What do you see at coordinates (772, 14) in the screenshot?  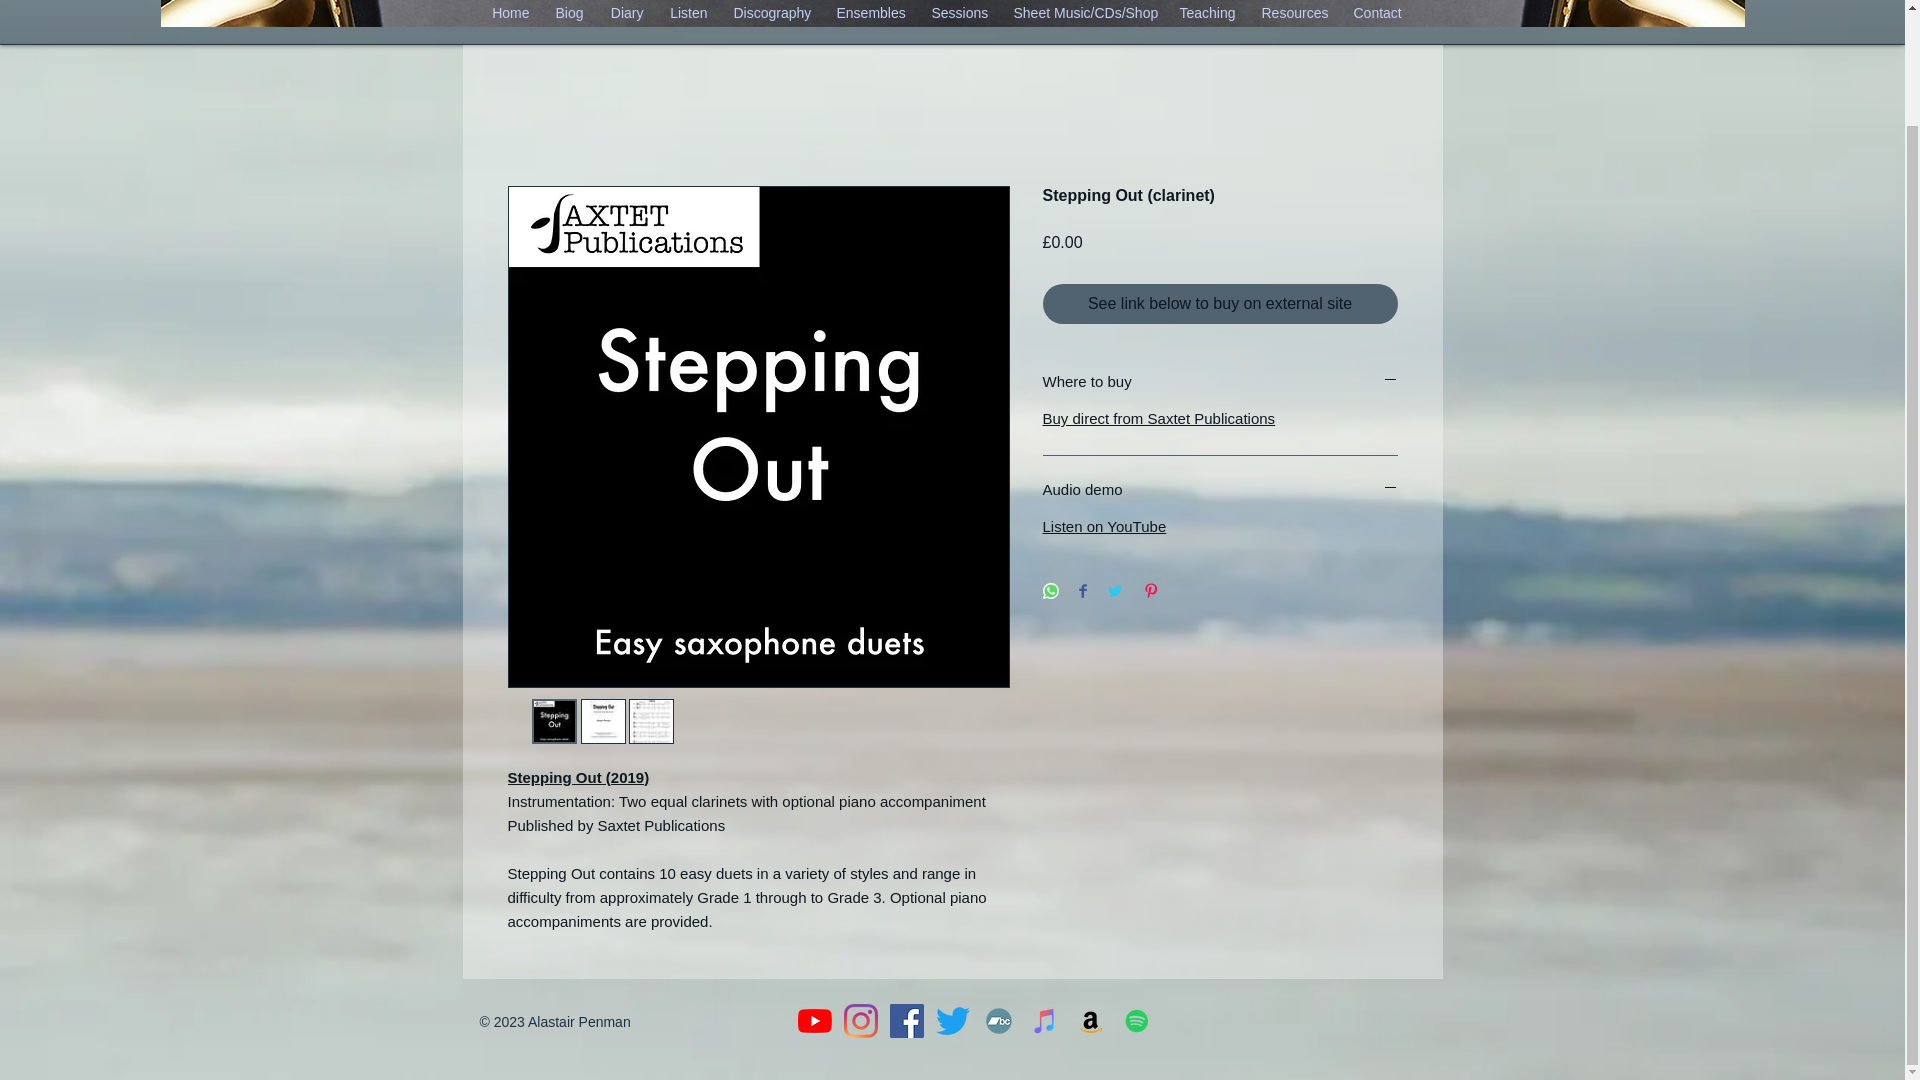 I see `Discography` at bounding box center [772, 14].